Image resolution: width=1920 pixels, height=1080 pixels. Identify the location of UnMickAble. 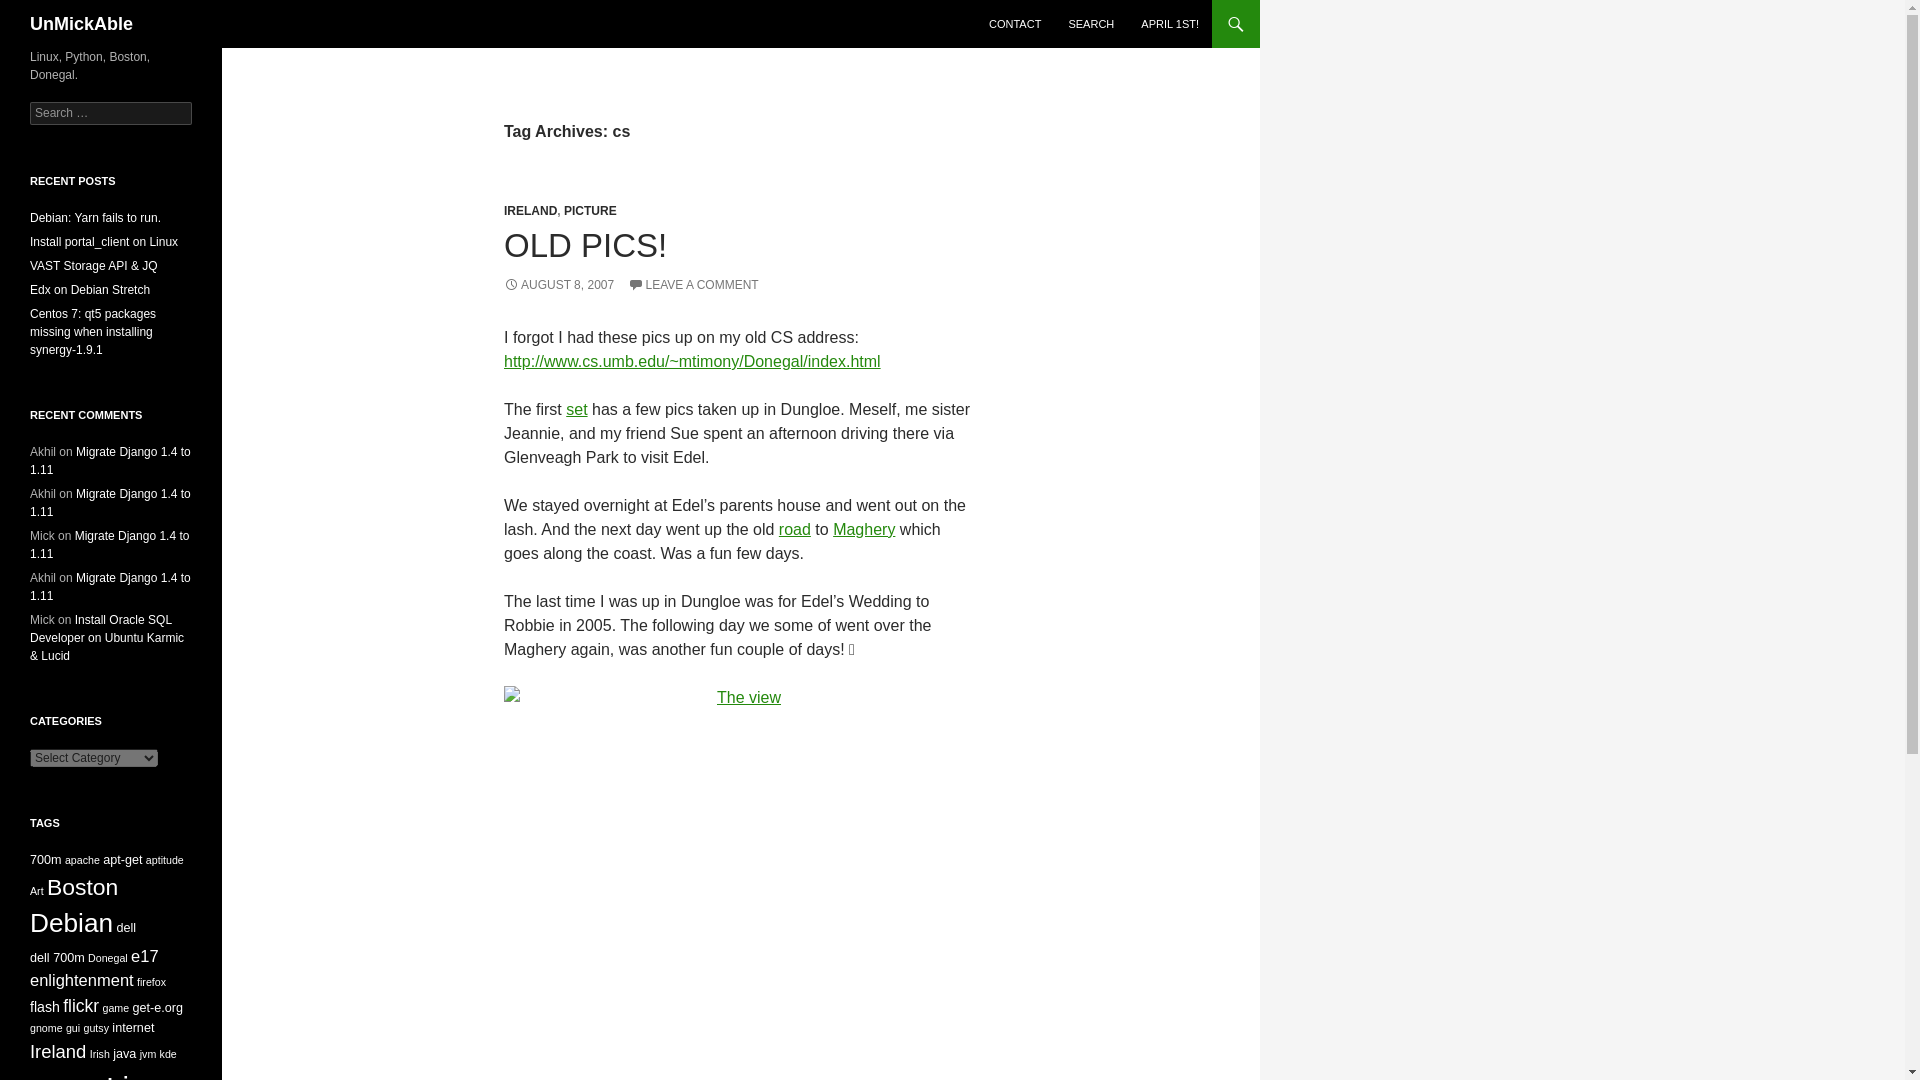
(81, 24).